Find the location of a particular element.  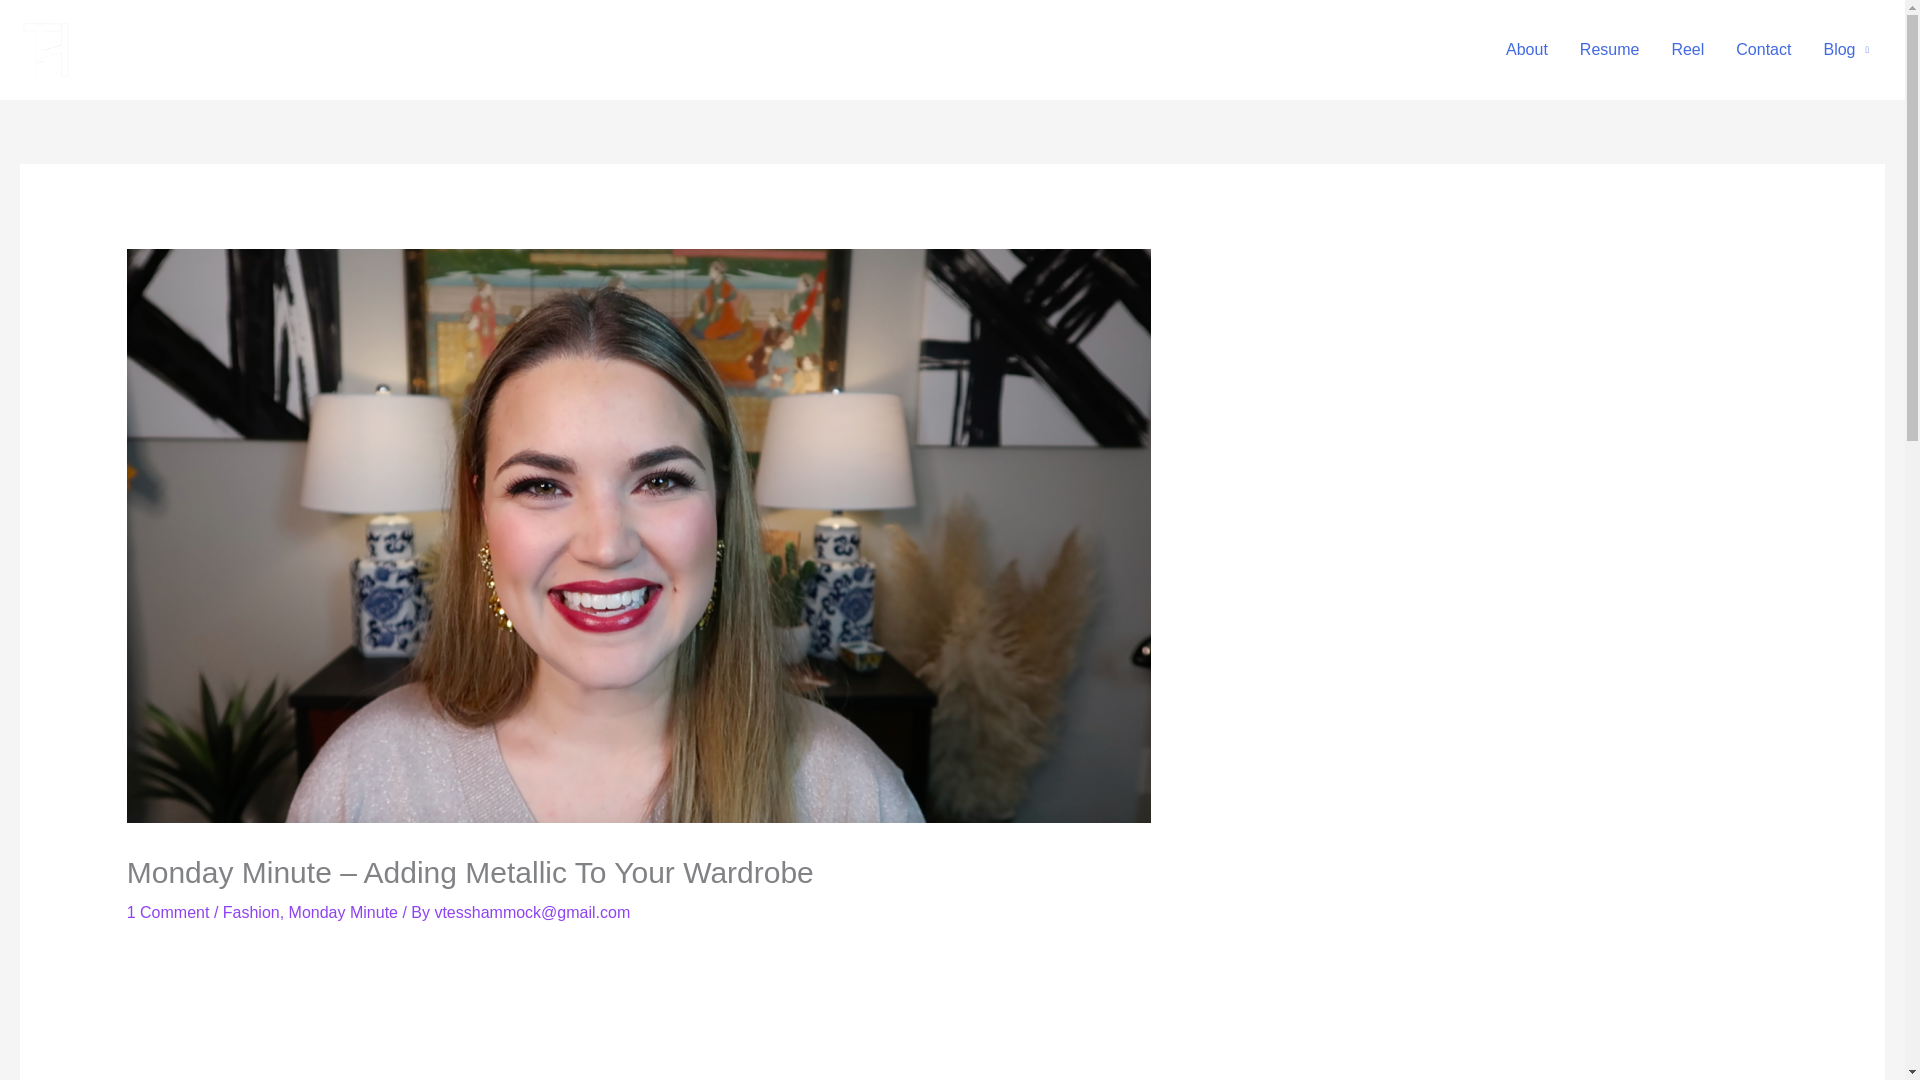

Contact is located at coordinates (1763, 50).